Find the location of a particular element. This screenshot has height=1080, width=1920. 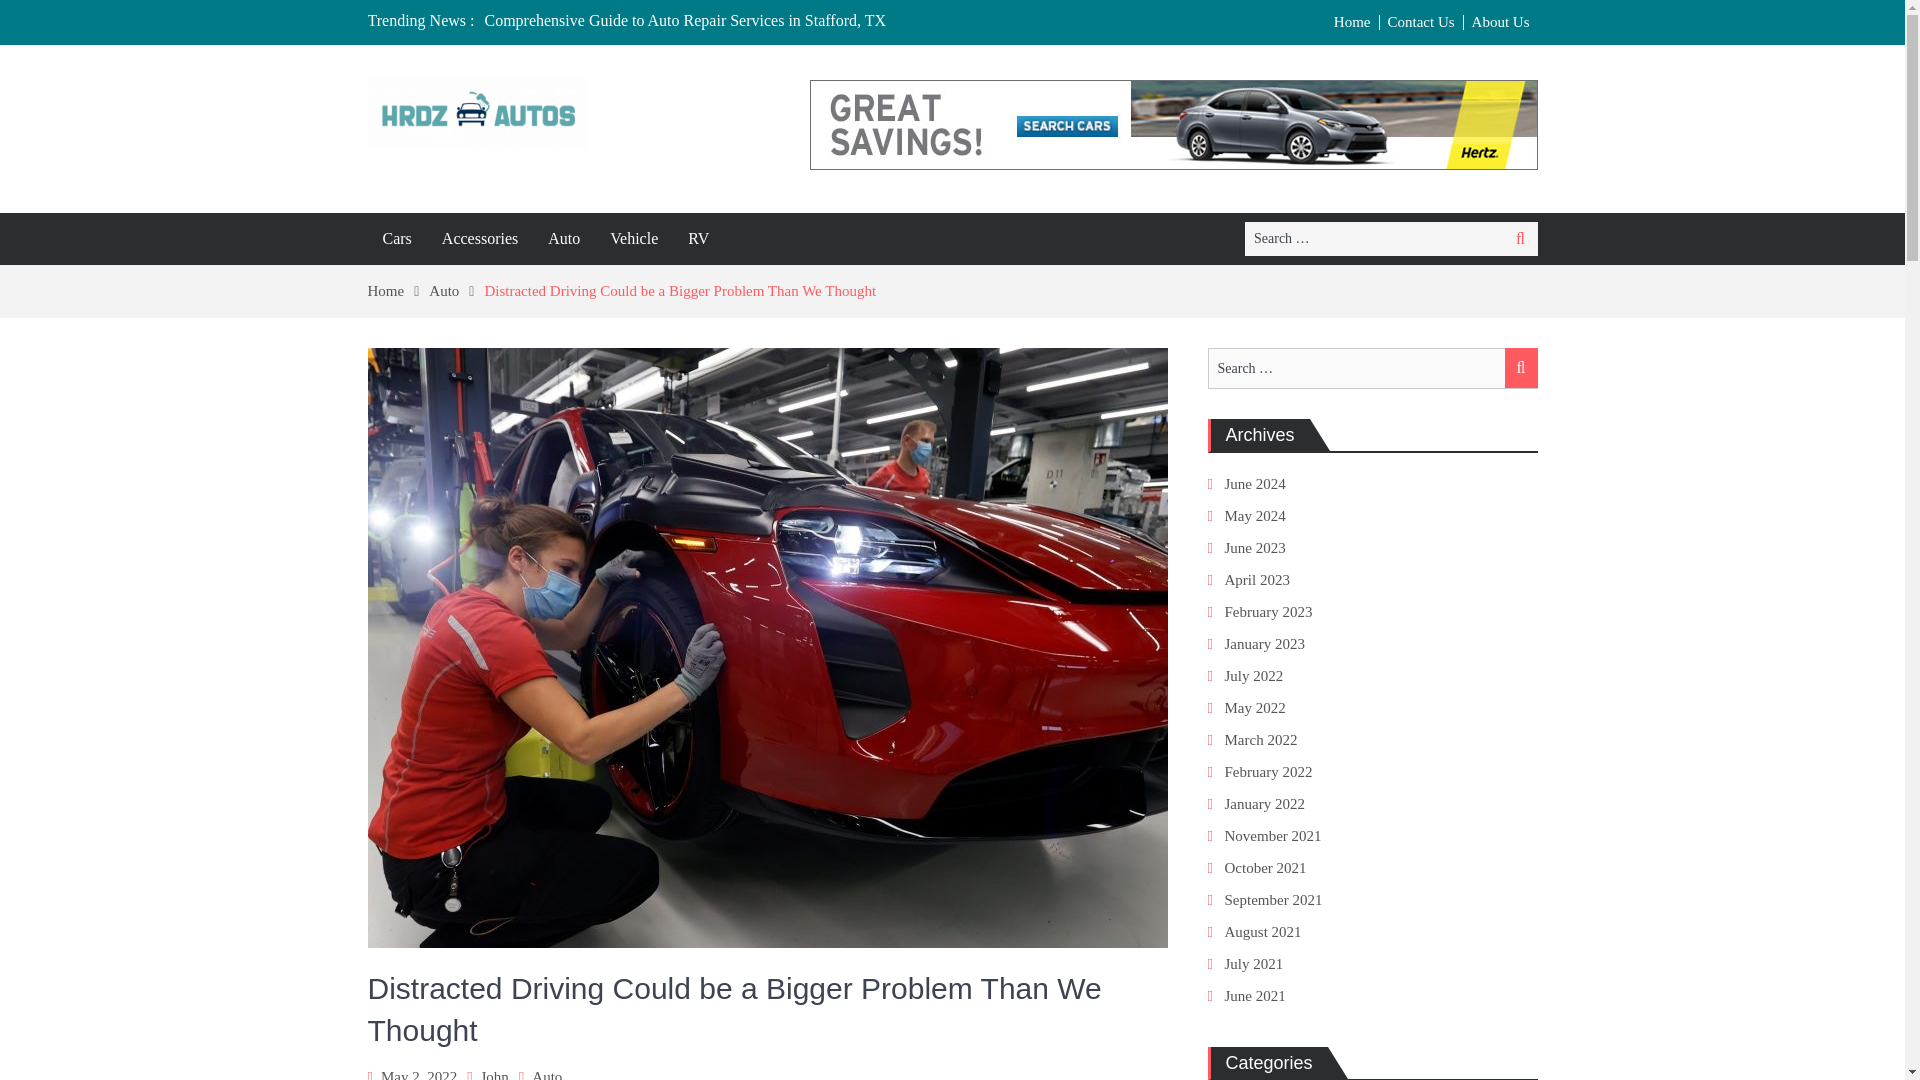

Vehicle is located at coordinates (634, 237).